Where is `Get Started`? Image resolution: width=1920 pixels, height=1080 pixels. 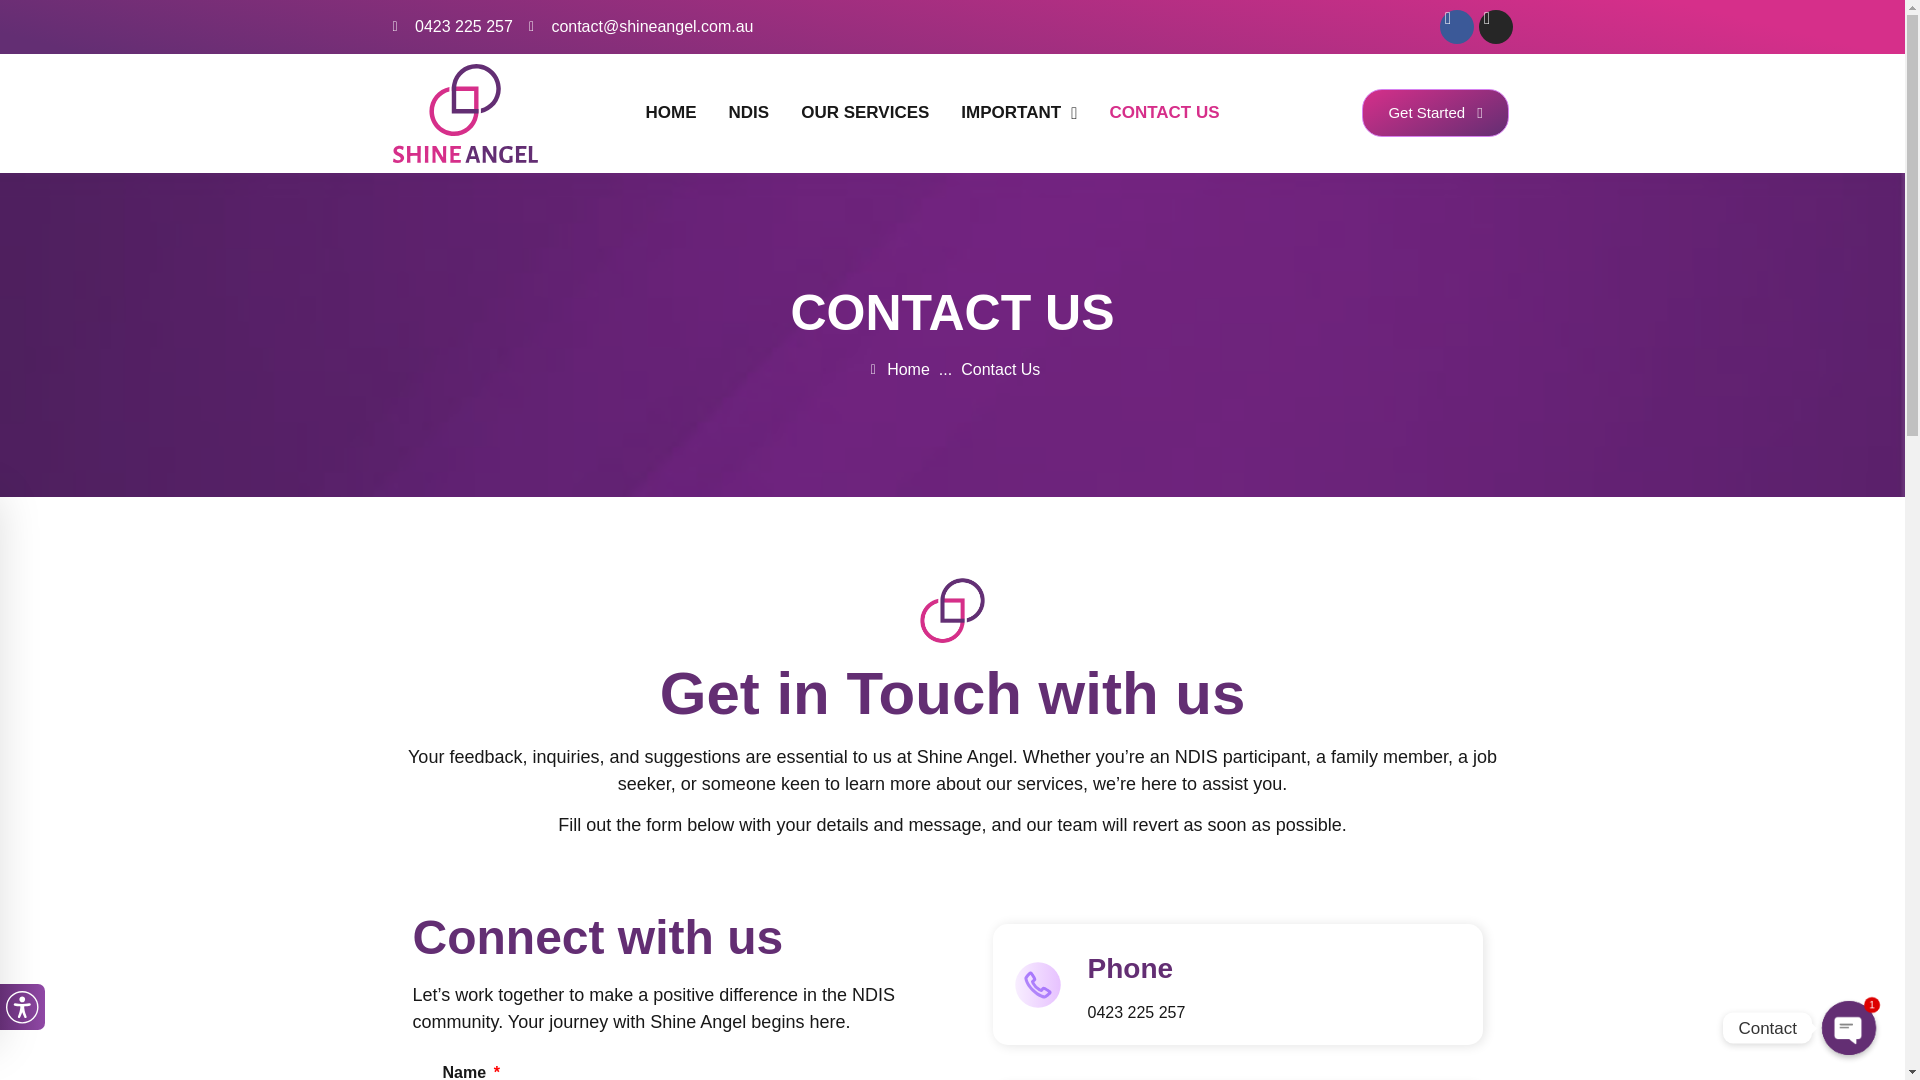 Get Started is located at coordinates (1434, 112).